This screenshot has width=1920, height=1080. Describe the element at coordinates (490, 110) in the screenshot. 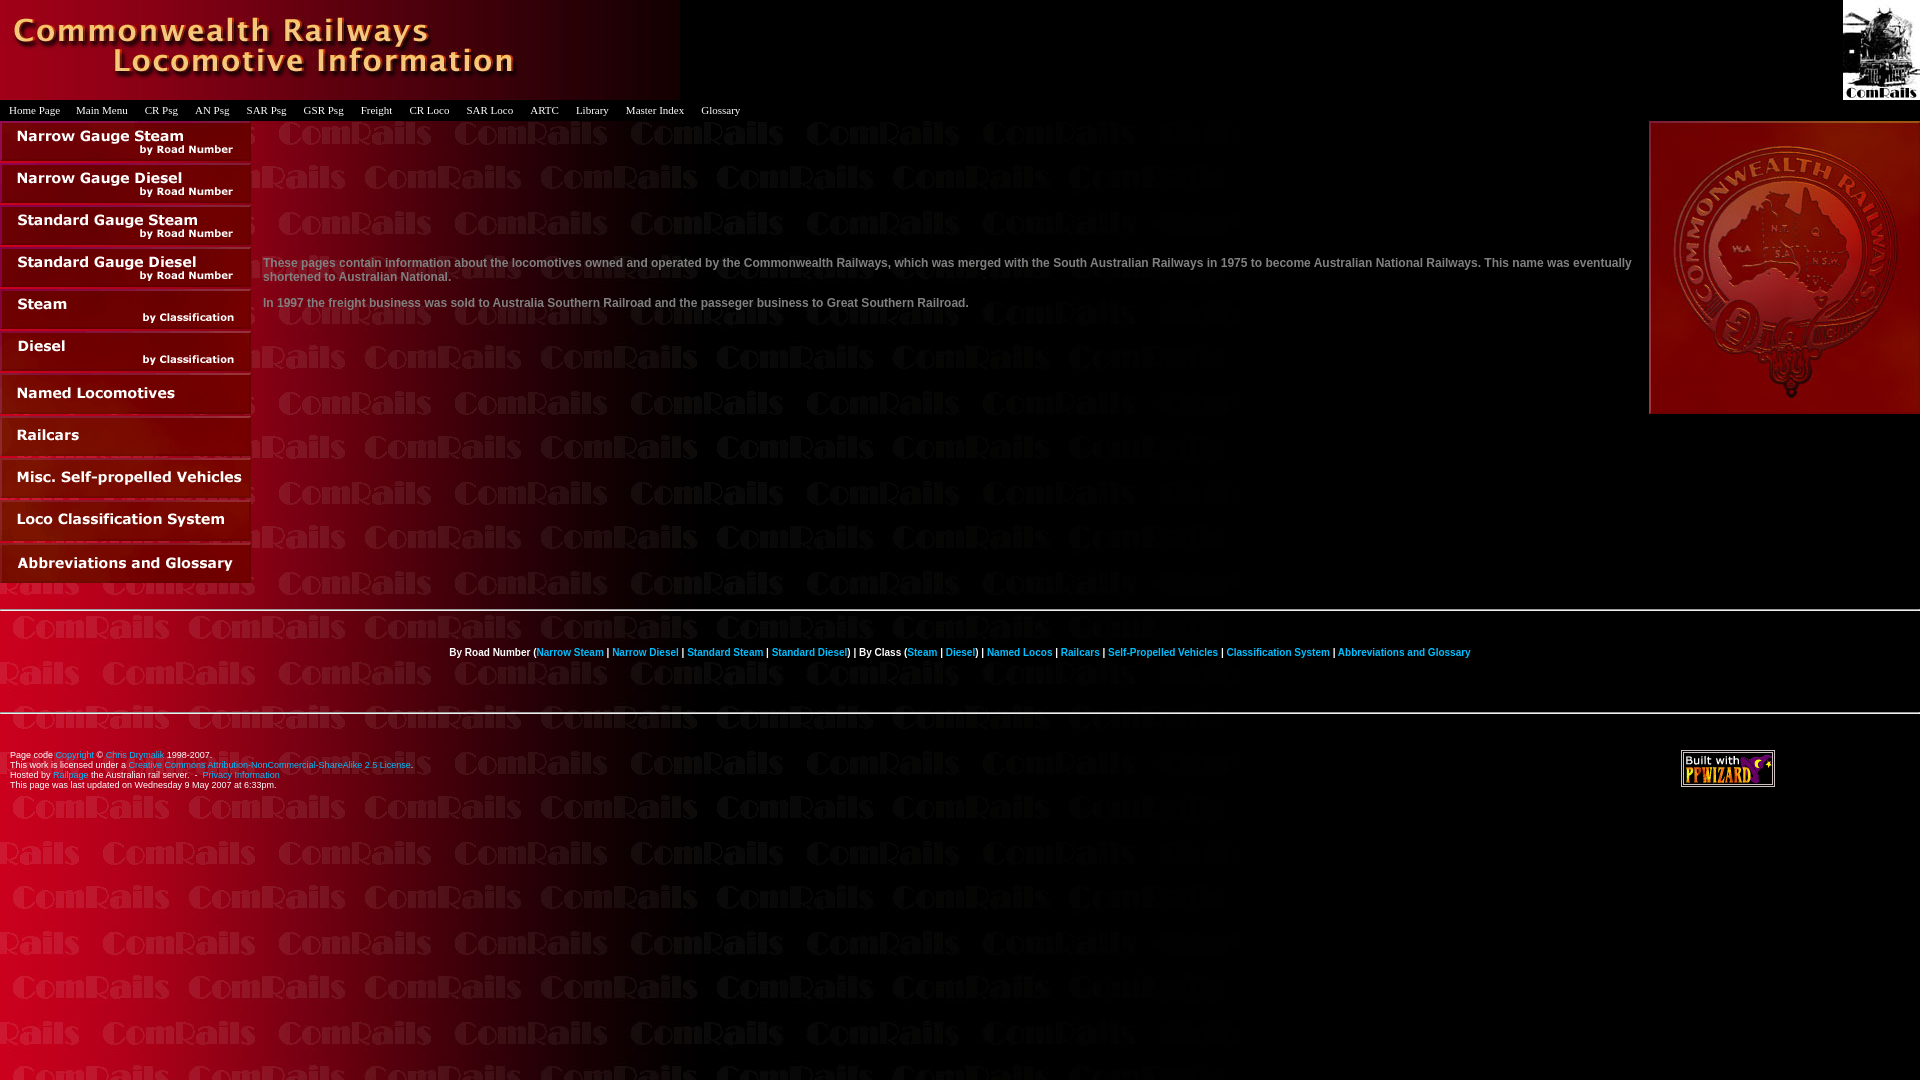

I see `SAR Loco` at that location.